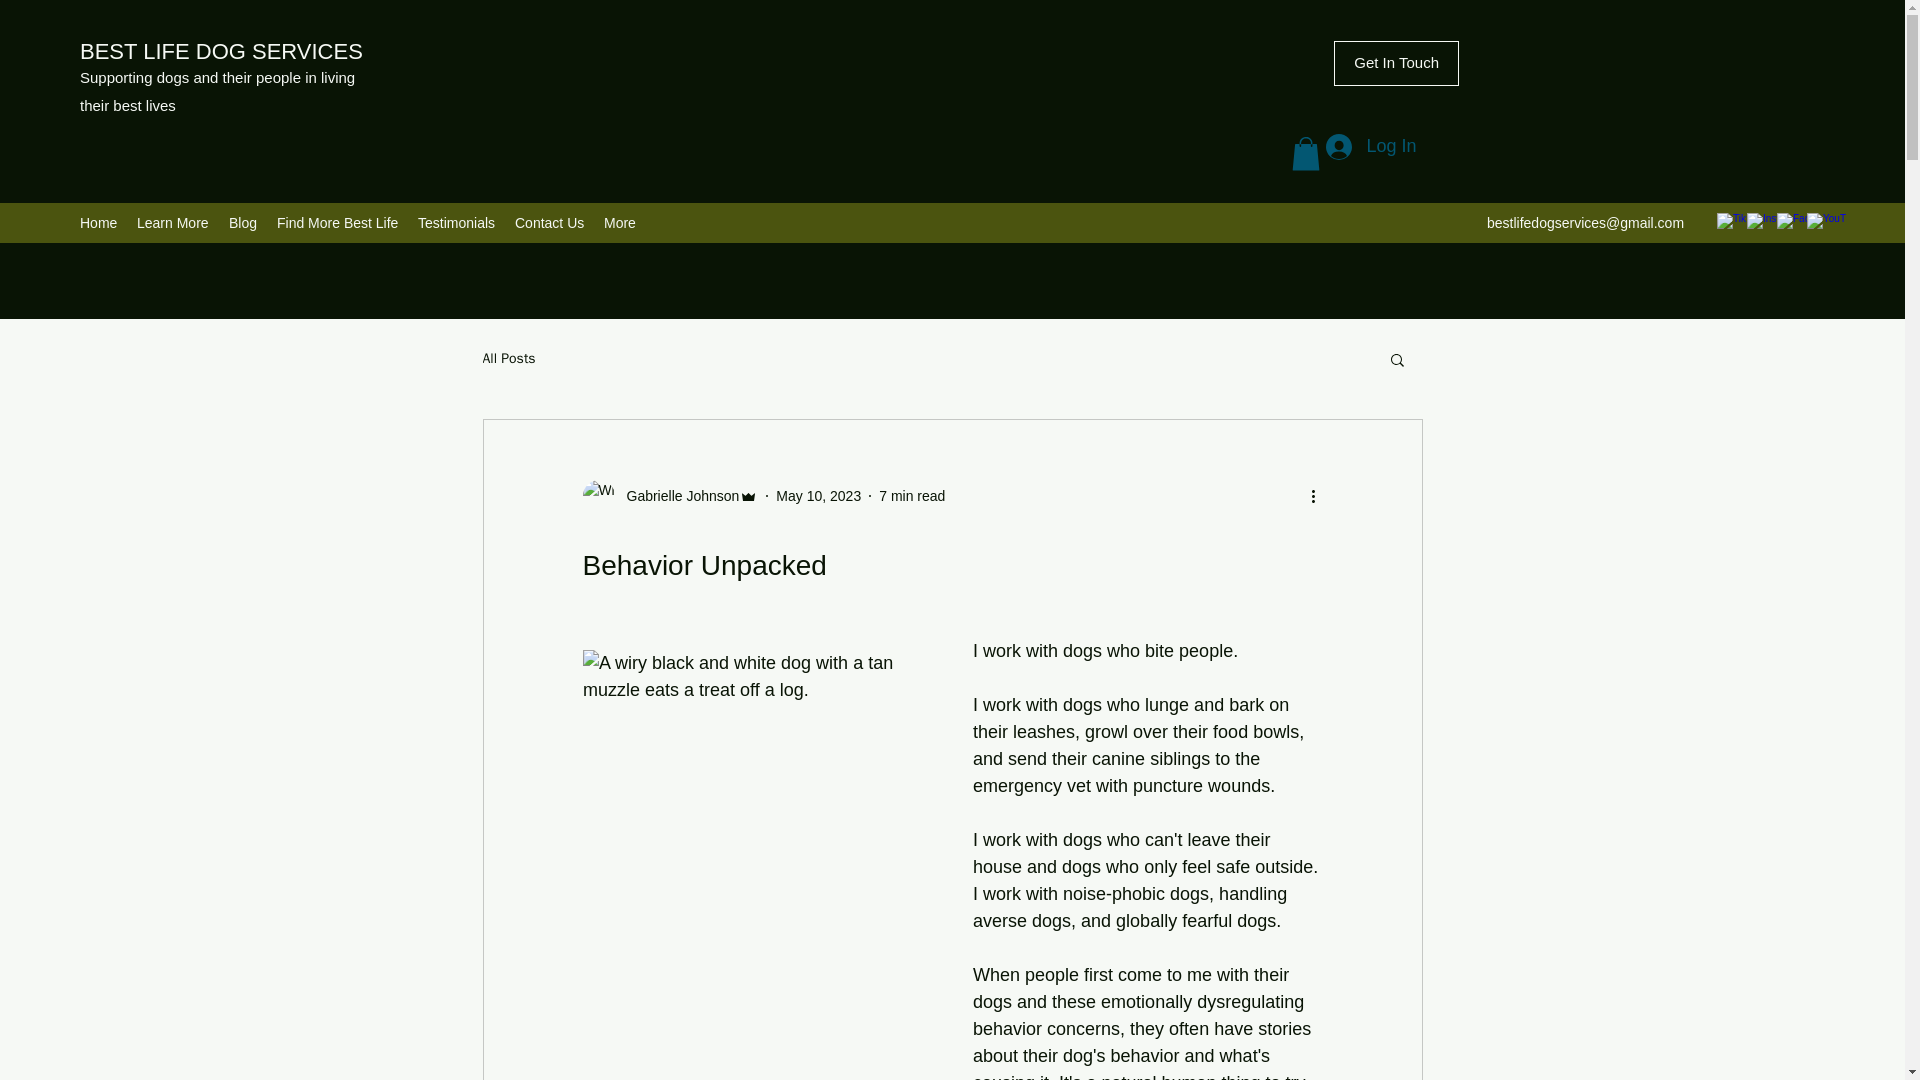 The width and height of the screenshot is (1920, 1080). Describe the element at coordinates (912, 496) in the screenshot. I see `7 min read` at that location.